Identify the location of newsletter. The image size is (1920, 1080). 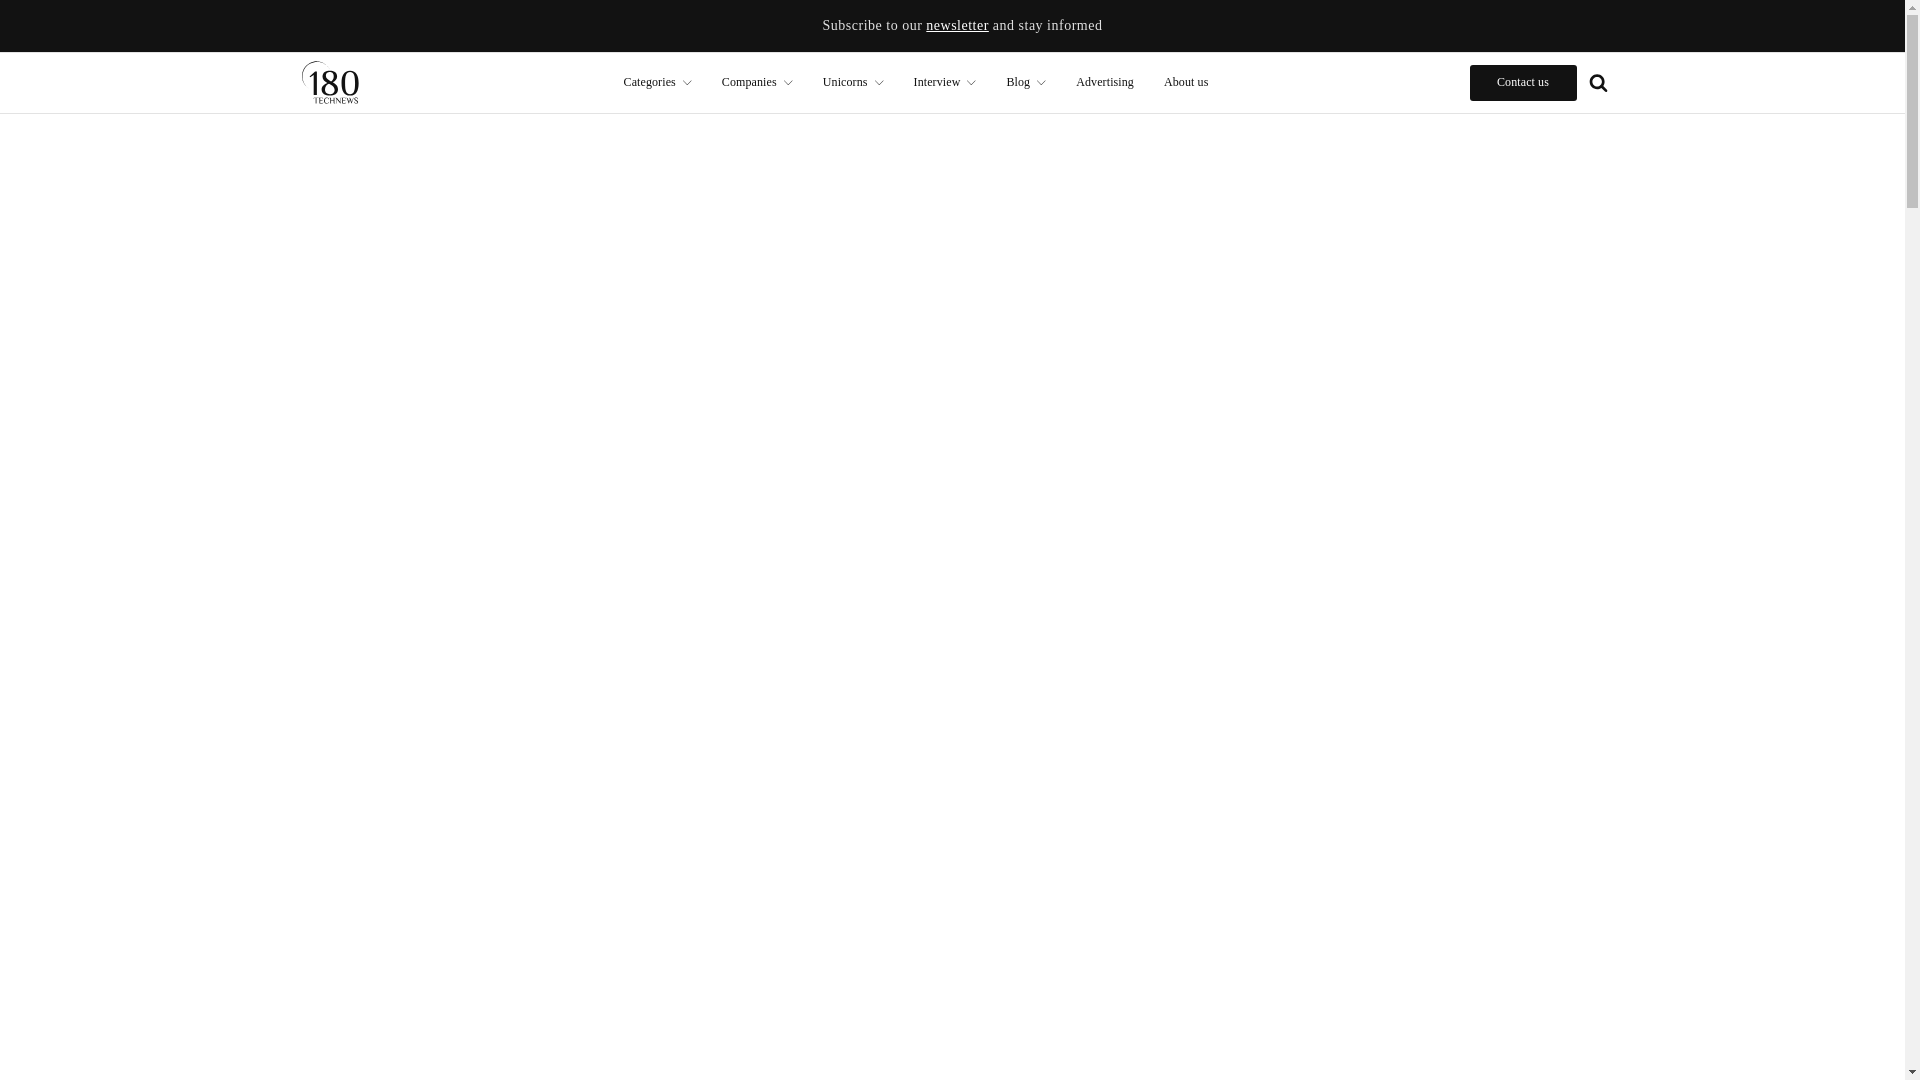
(956, 26).